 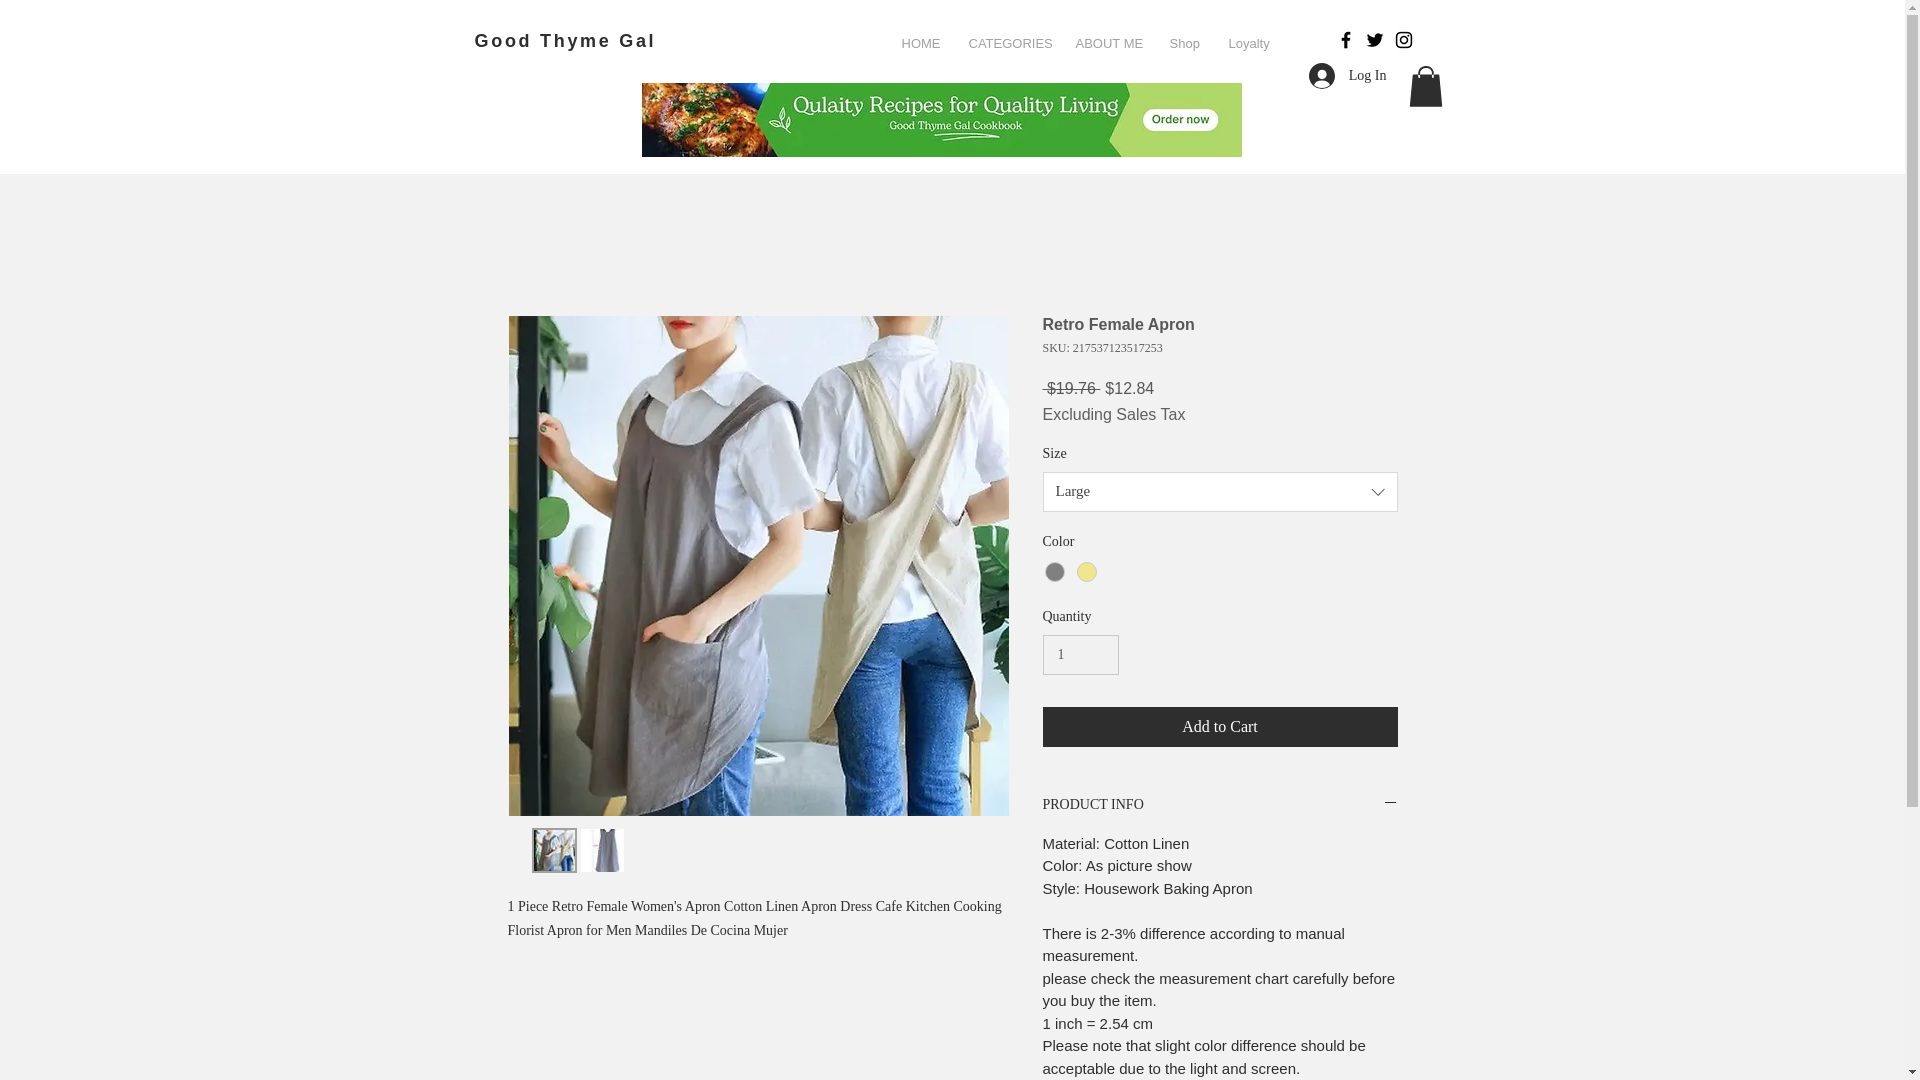 I want to click on Log In, so click(x=1348, y=76).